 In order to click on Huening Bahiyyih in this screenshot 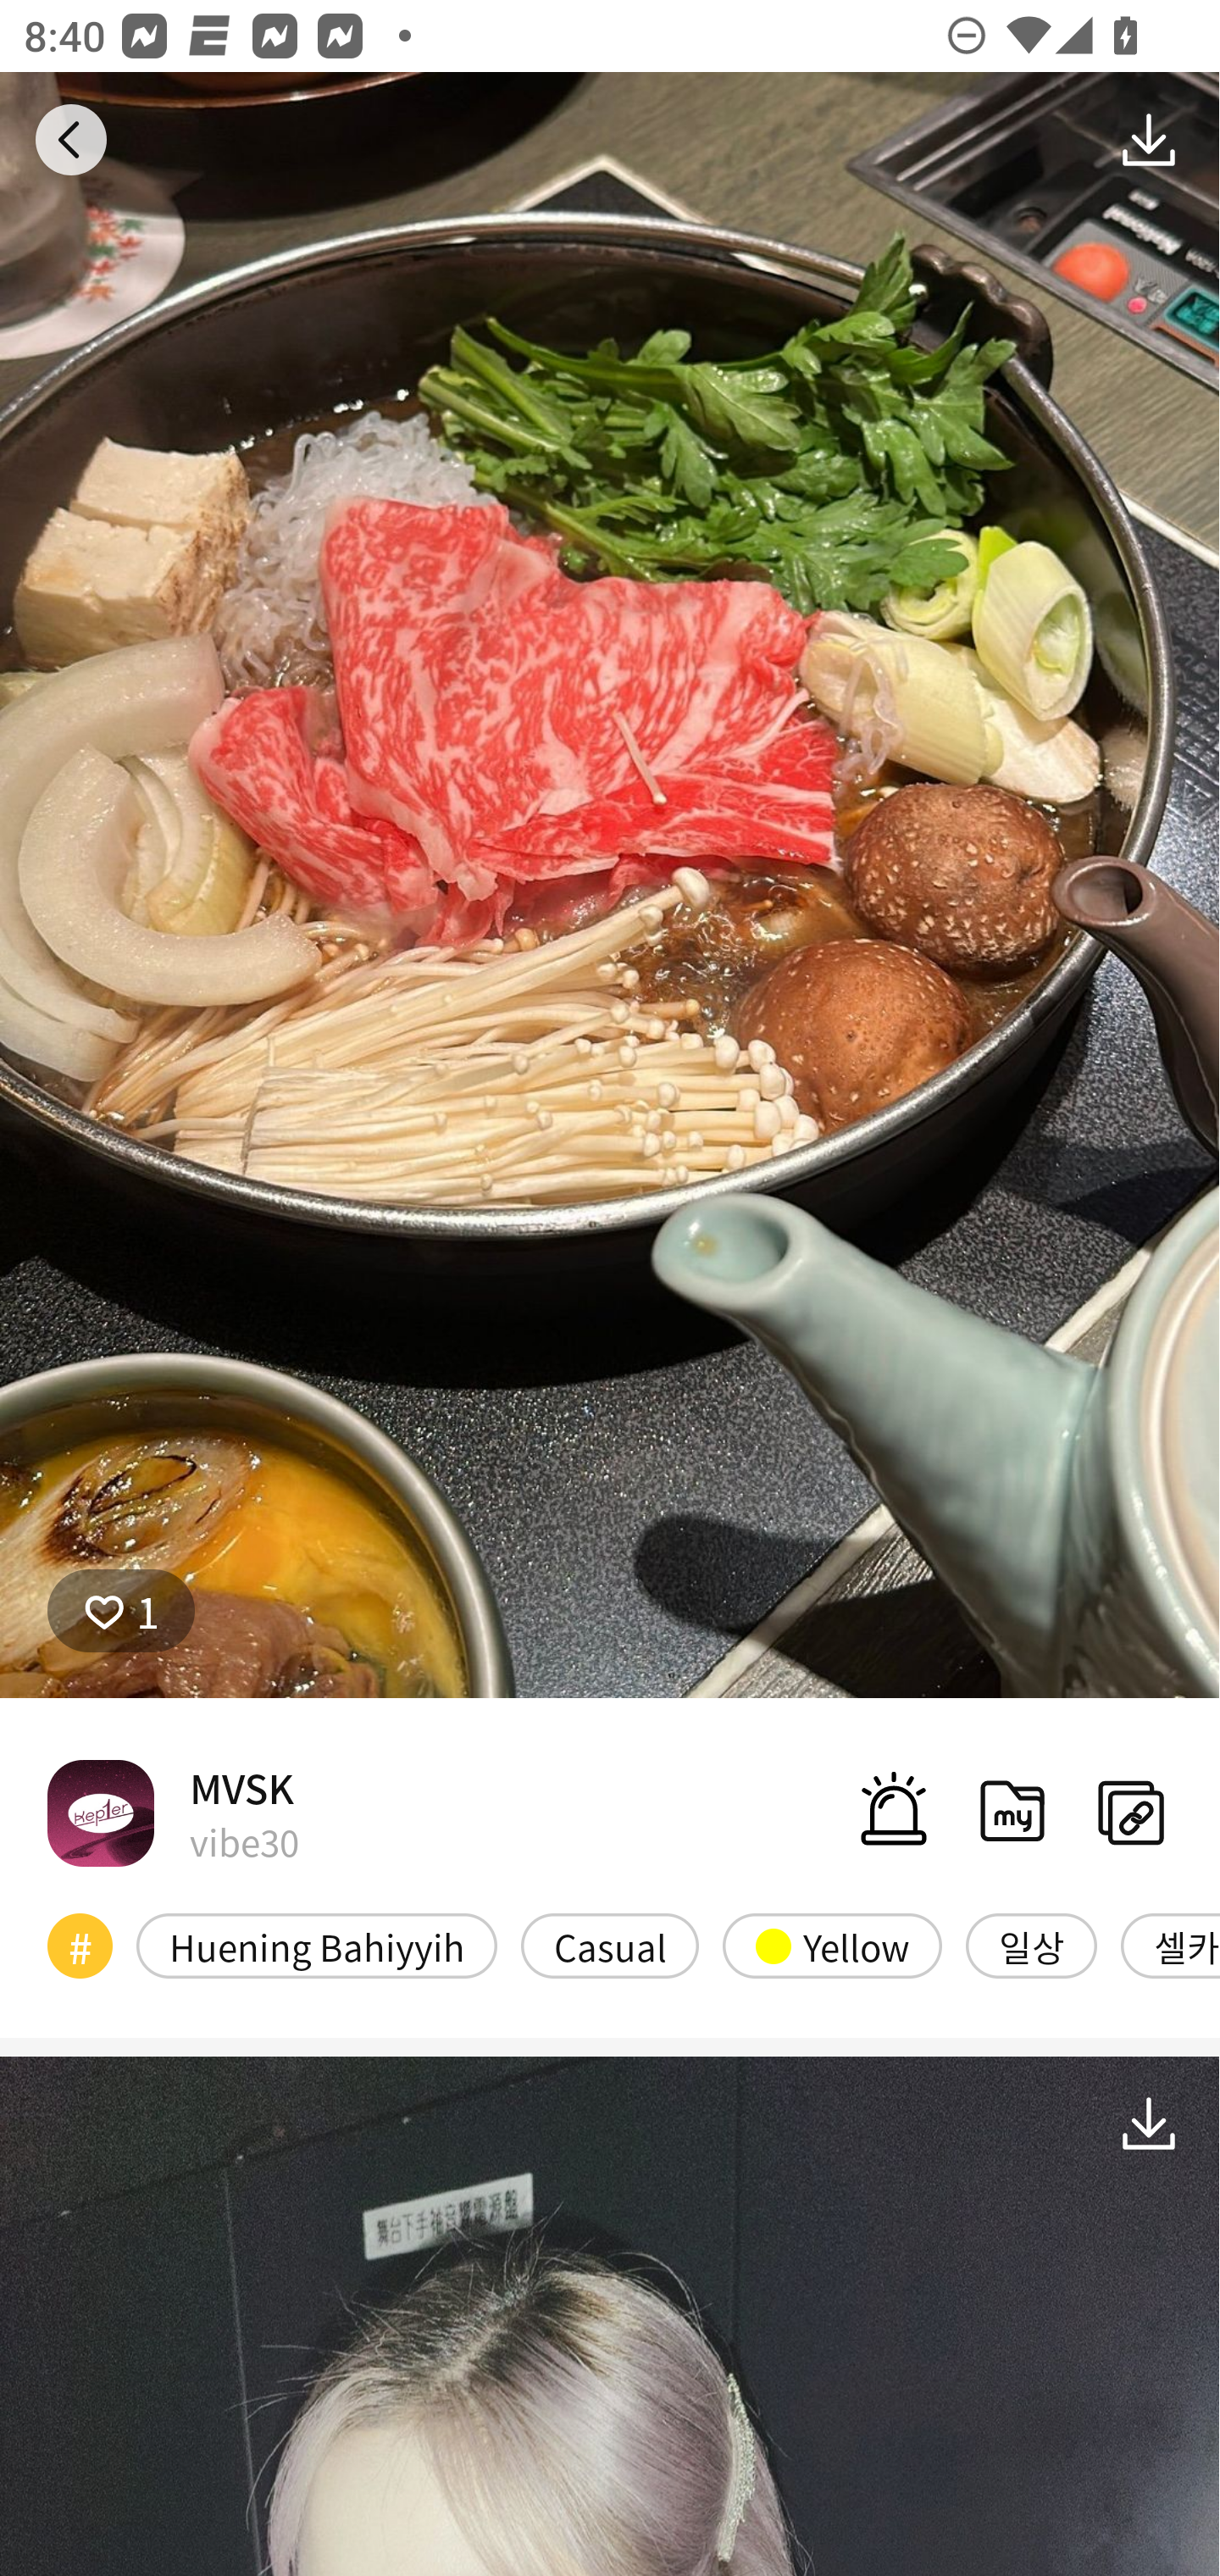, I will do `click(317, 1946)`.